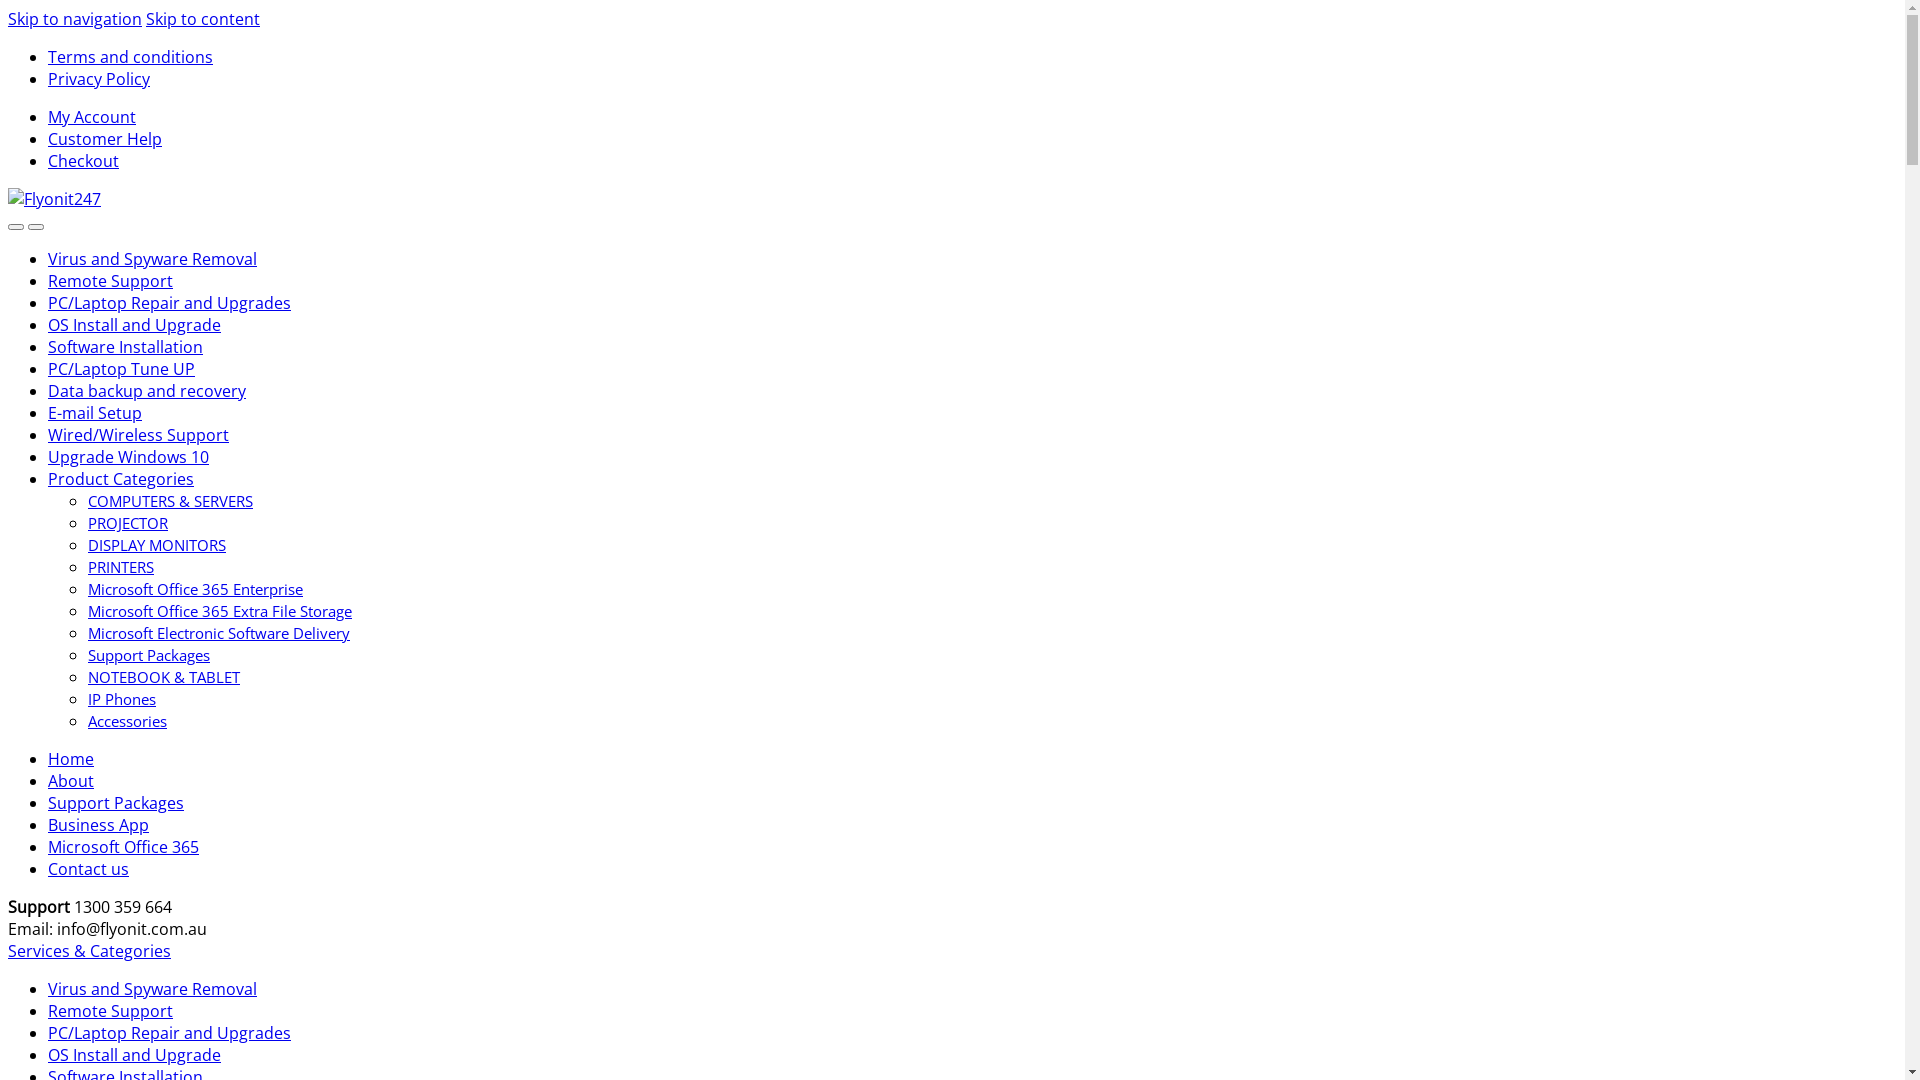 Image resolution: width=1920 pixels, height=1080 pixels. I want to click on NOTEBOOK & TABLET, so click(164, 677).